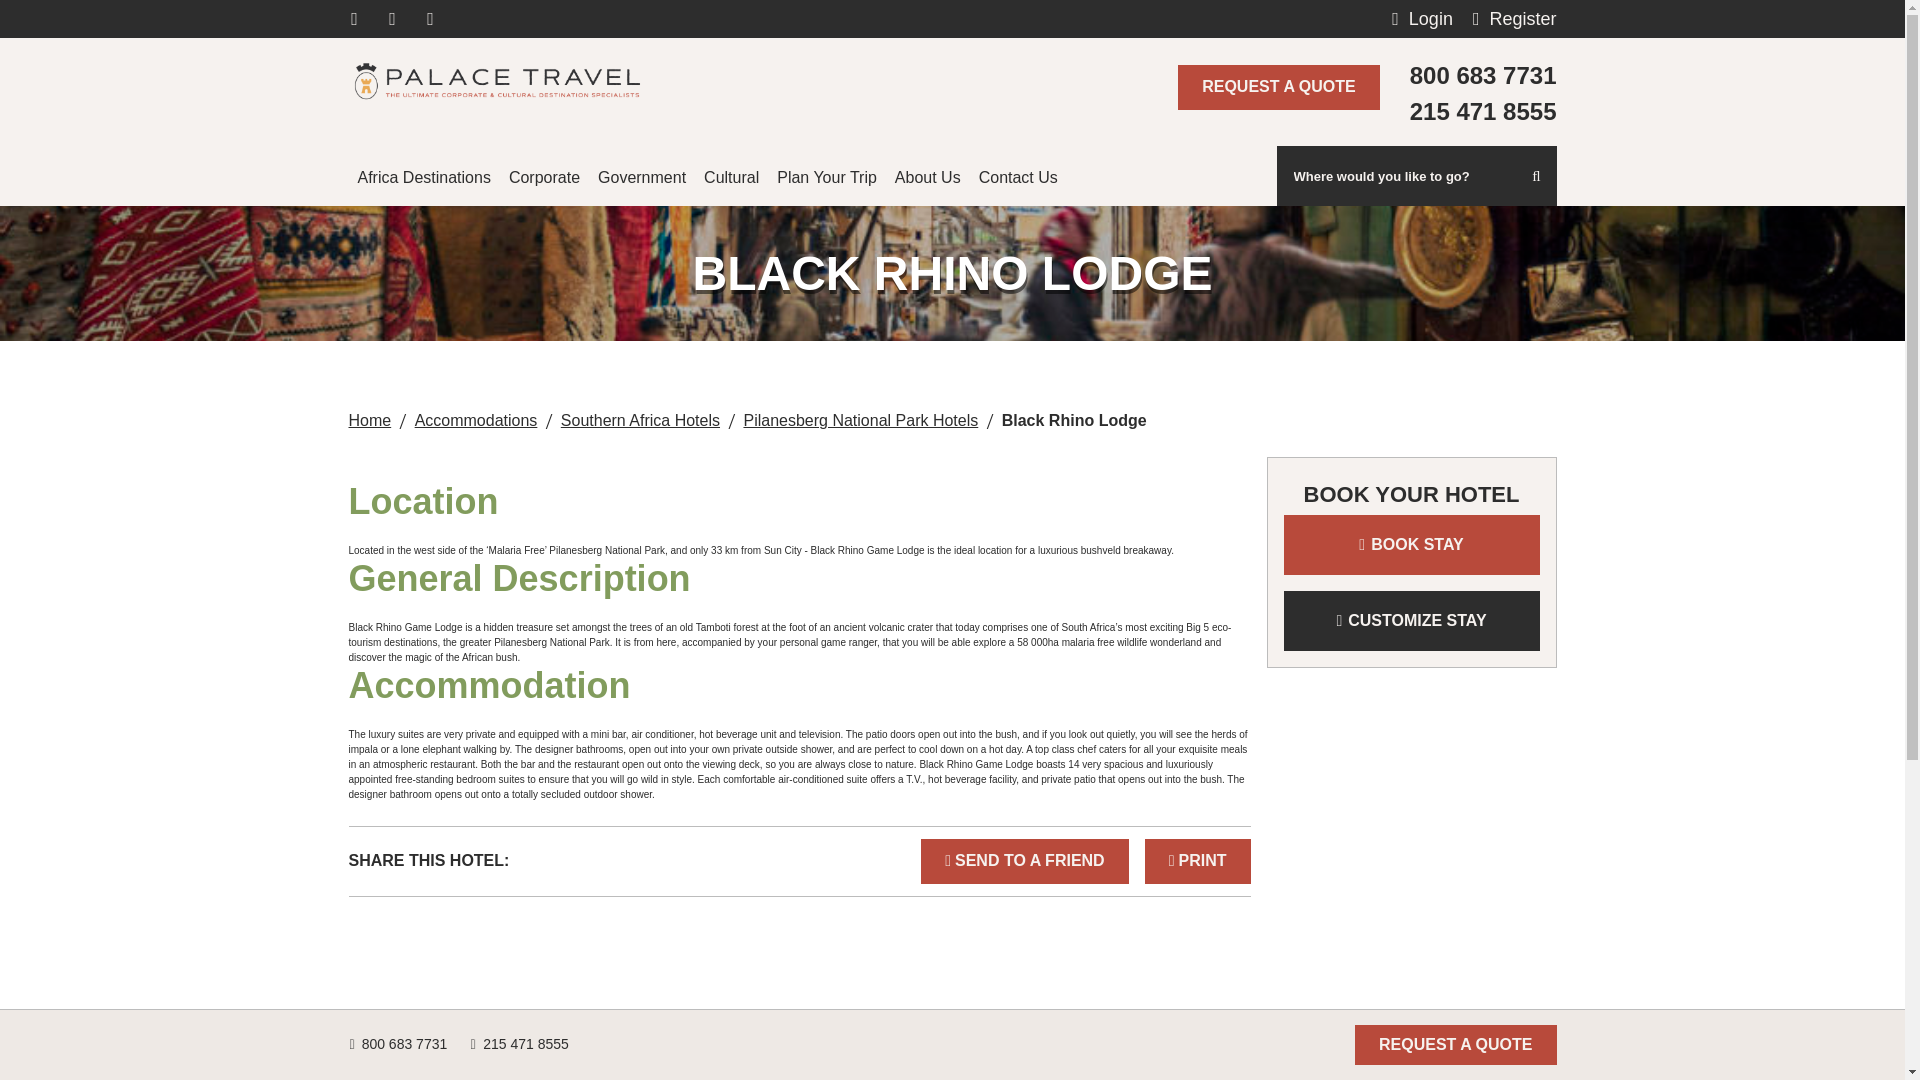  Describe the element at coordinates (423, 176) in the screenshot. I see `Africa Destinations` at that location.